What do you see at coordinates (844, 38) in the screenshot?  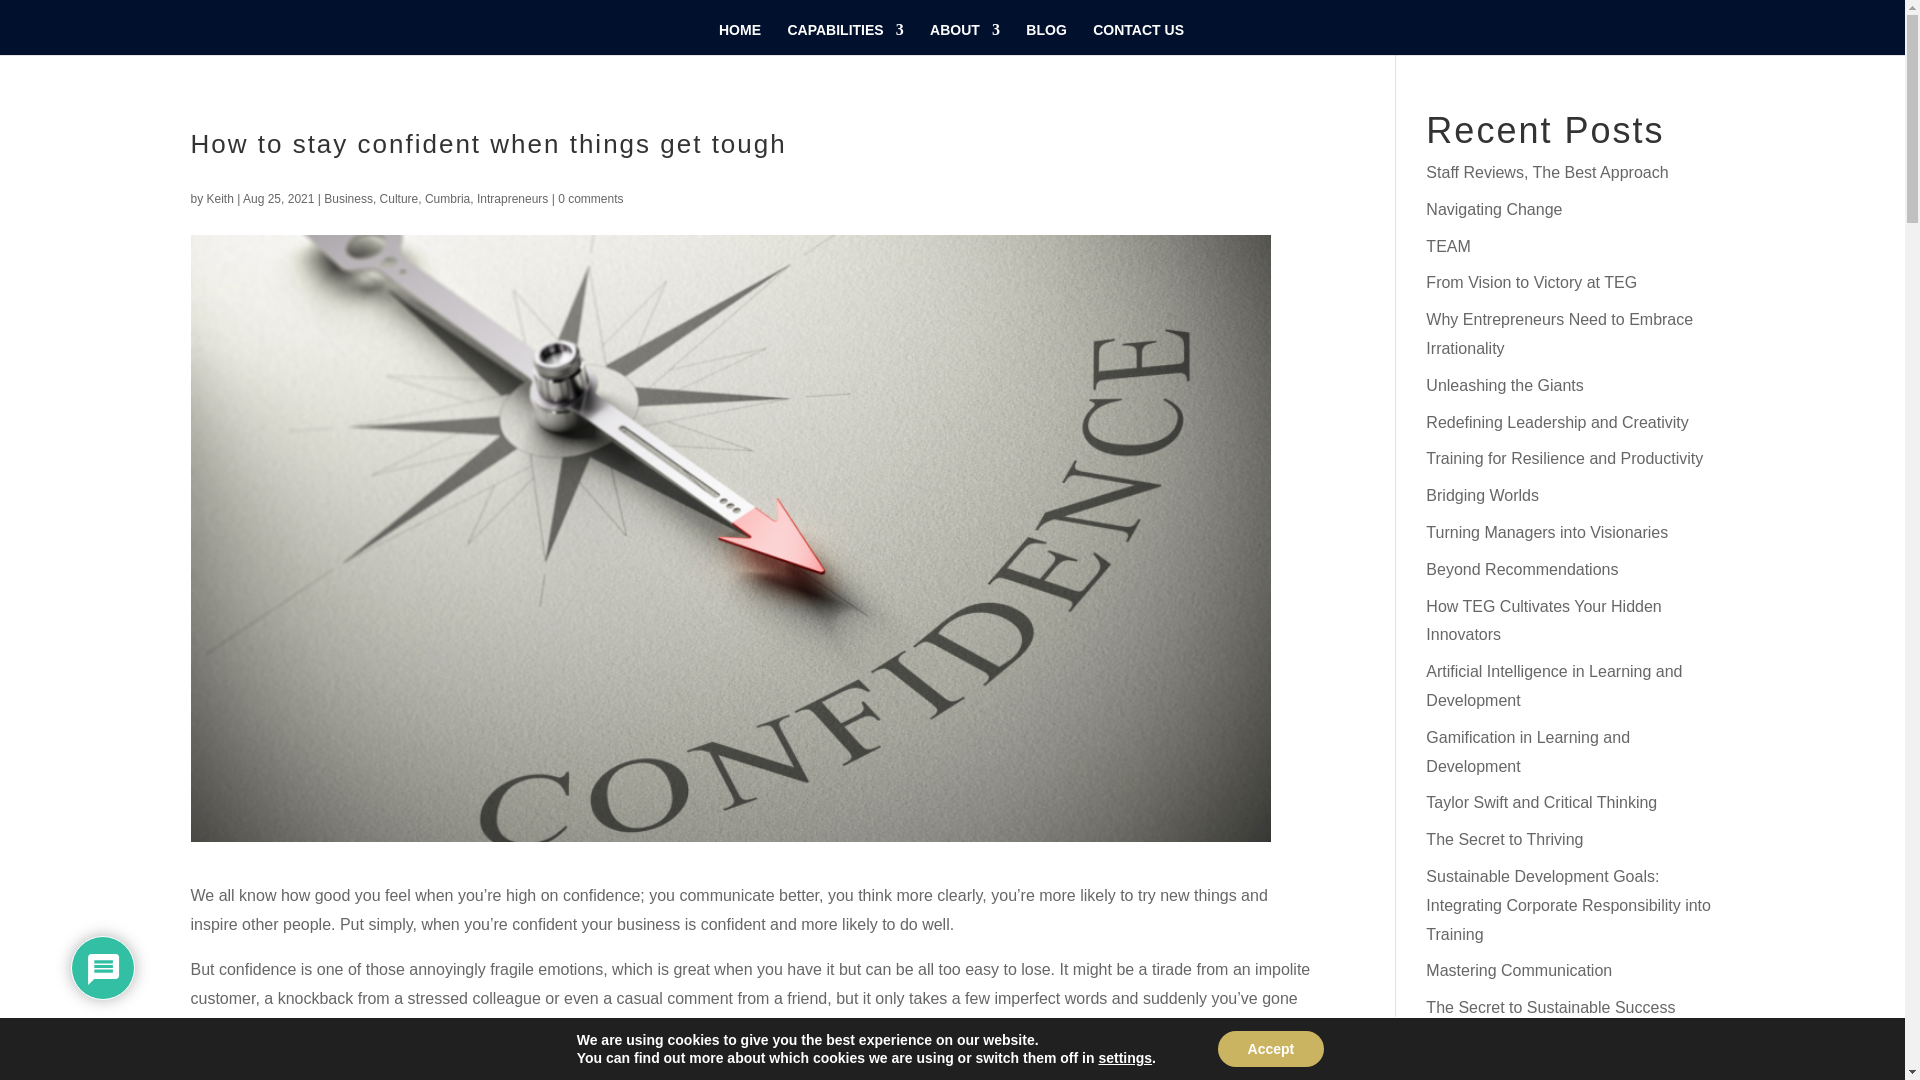 I see `CAPABILITIES` at bounding box center [844, 38].